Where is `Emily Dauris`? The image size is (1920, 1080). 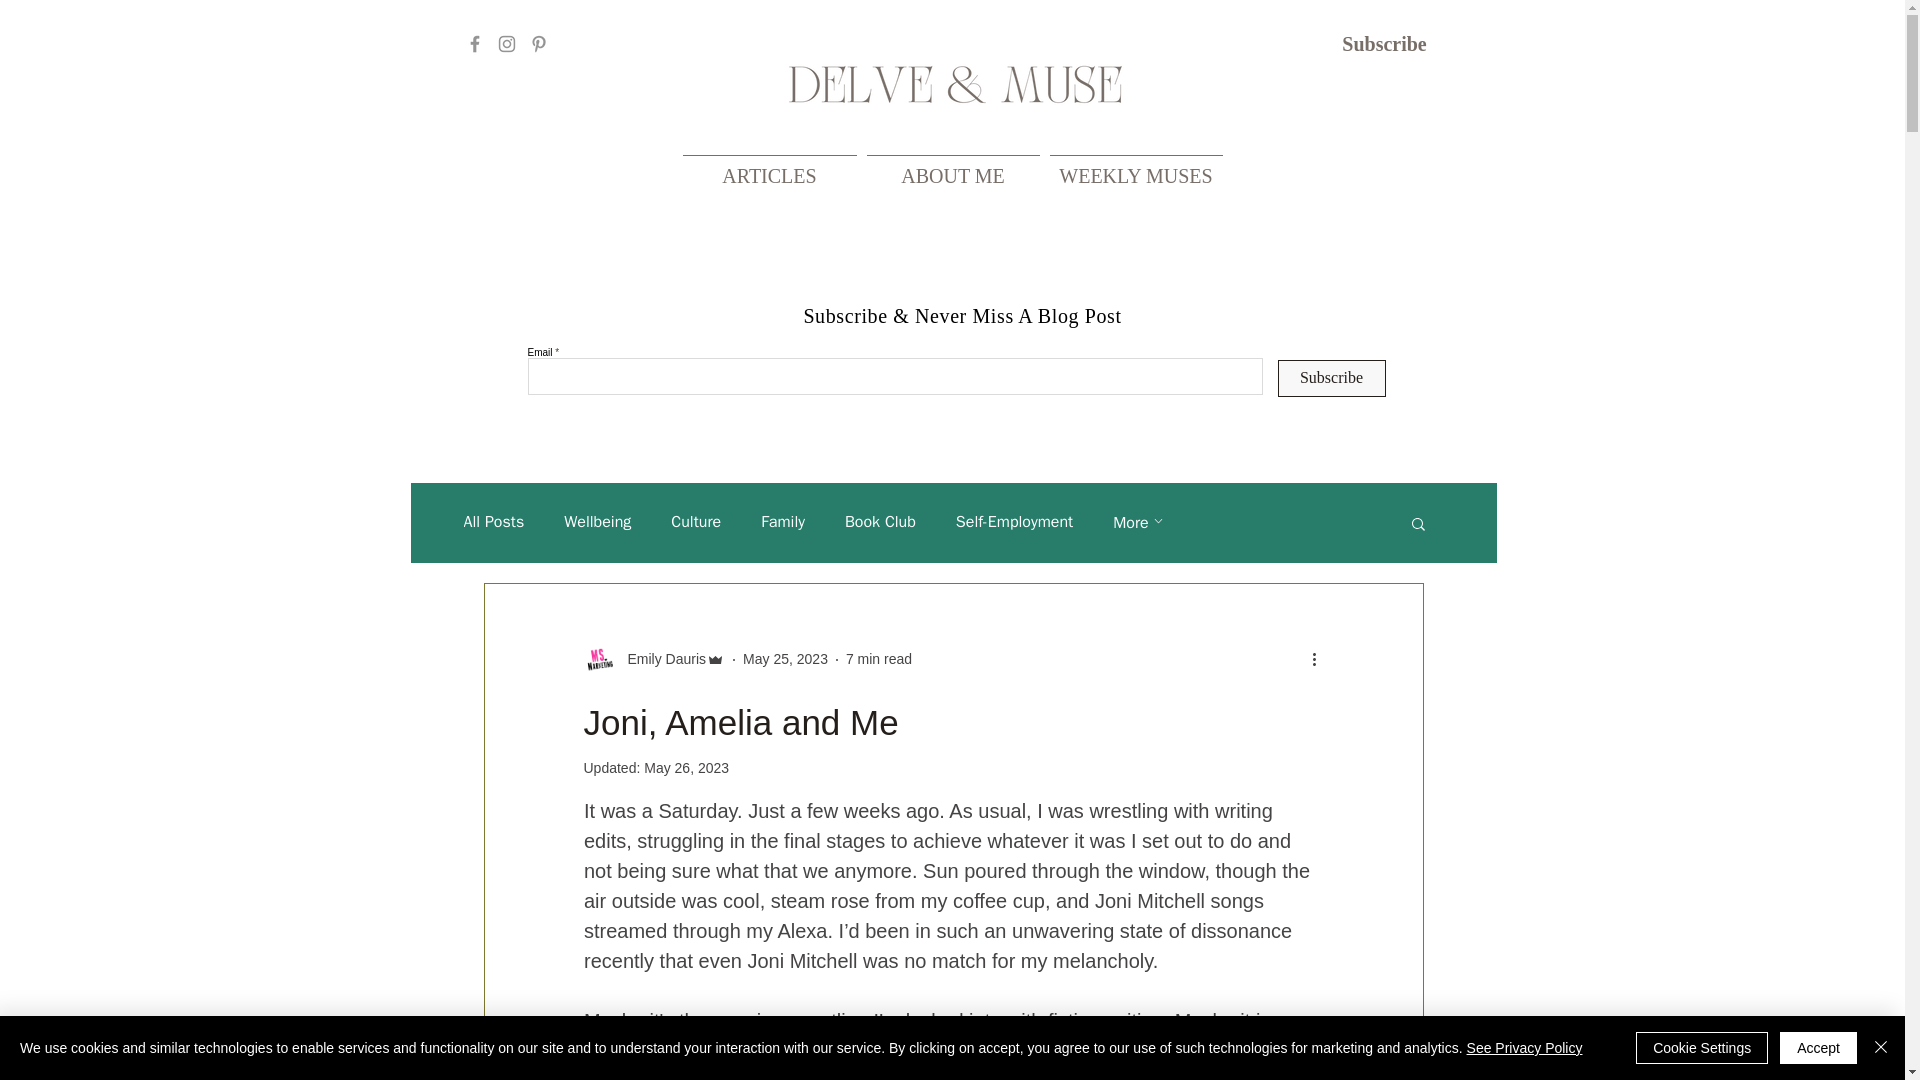
Emily Dauris is located at coordinates (654, 660).